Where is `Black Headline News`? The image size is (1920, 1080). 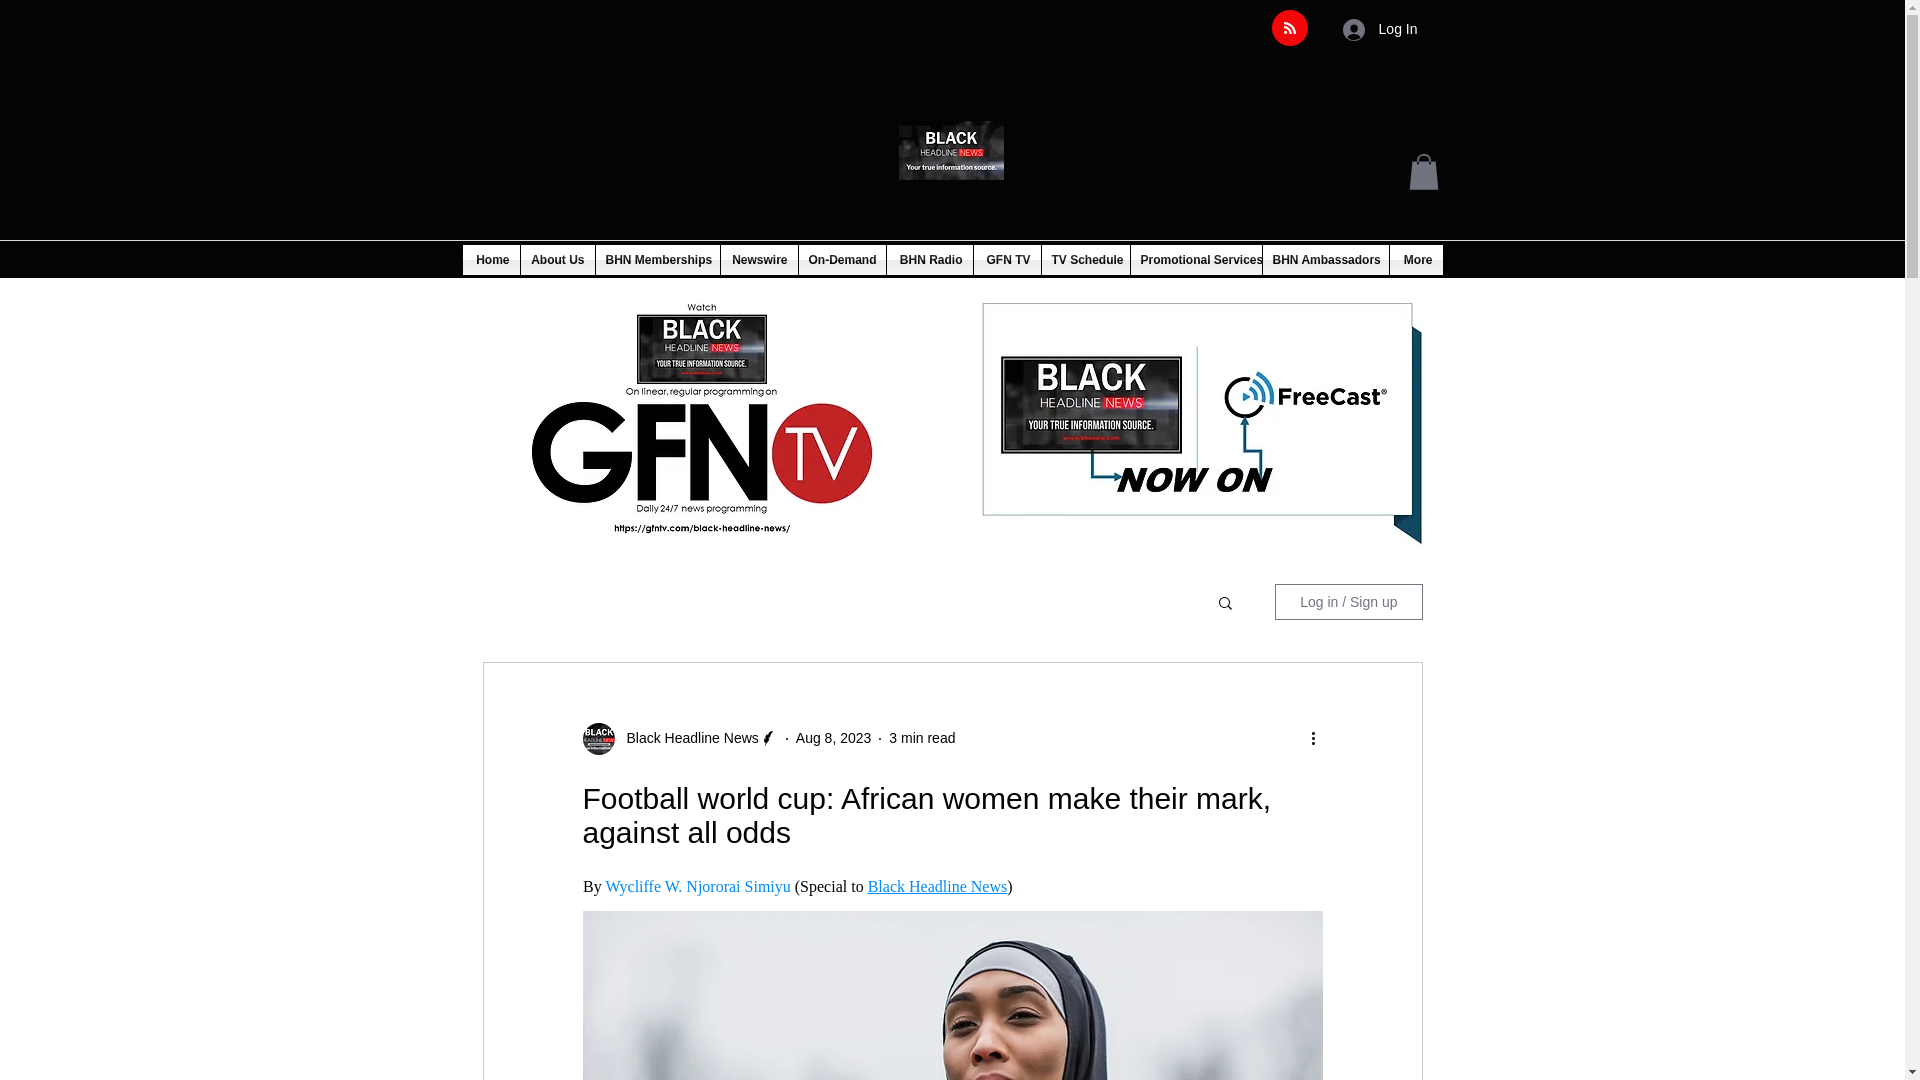 Black Headline News is located at coordinates (936, 886).